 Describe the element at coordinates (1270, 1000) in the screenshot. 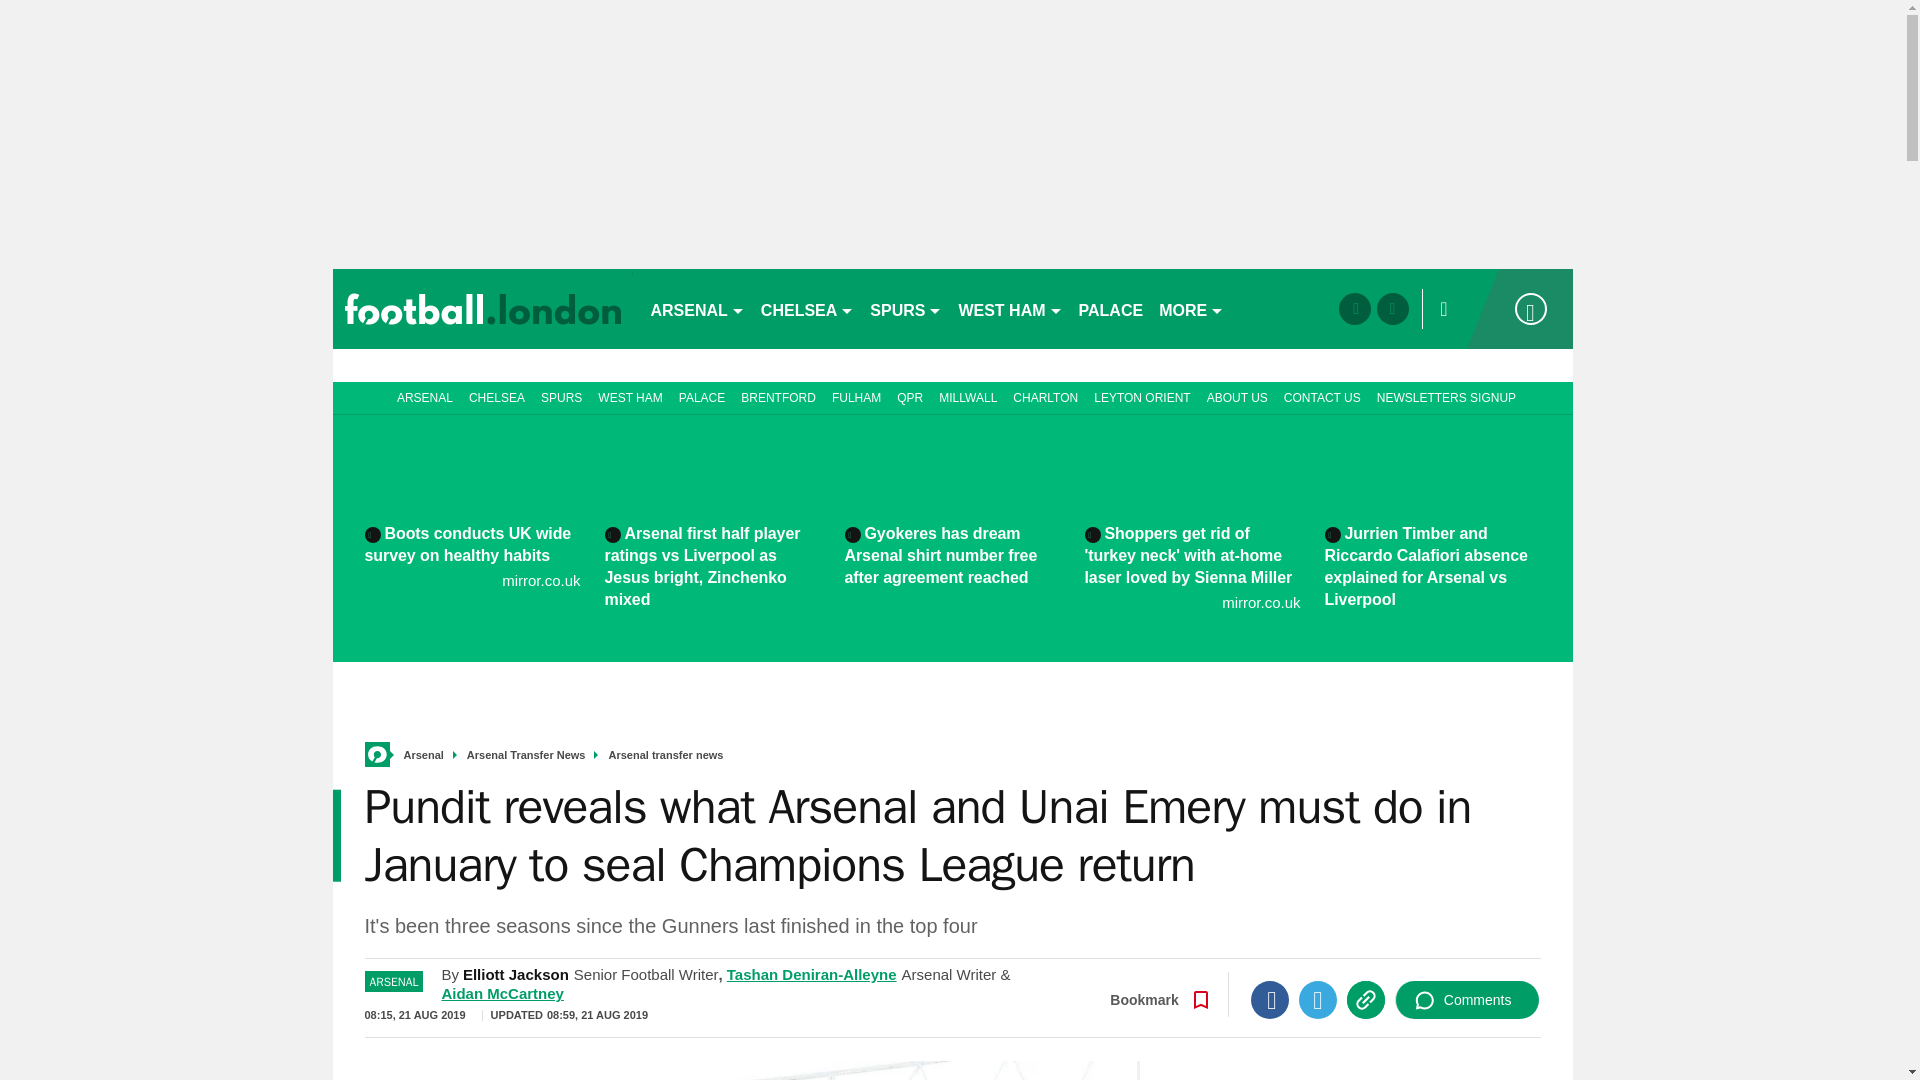

I see `Facebook` at that location.